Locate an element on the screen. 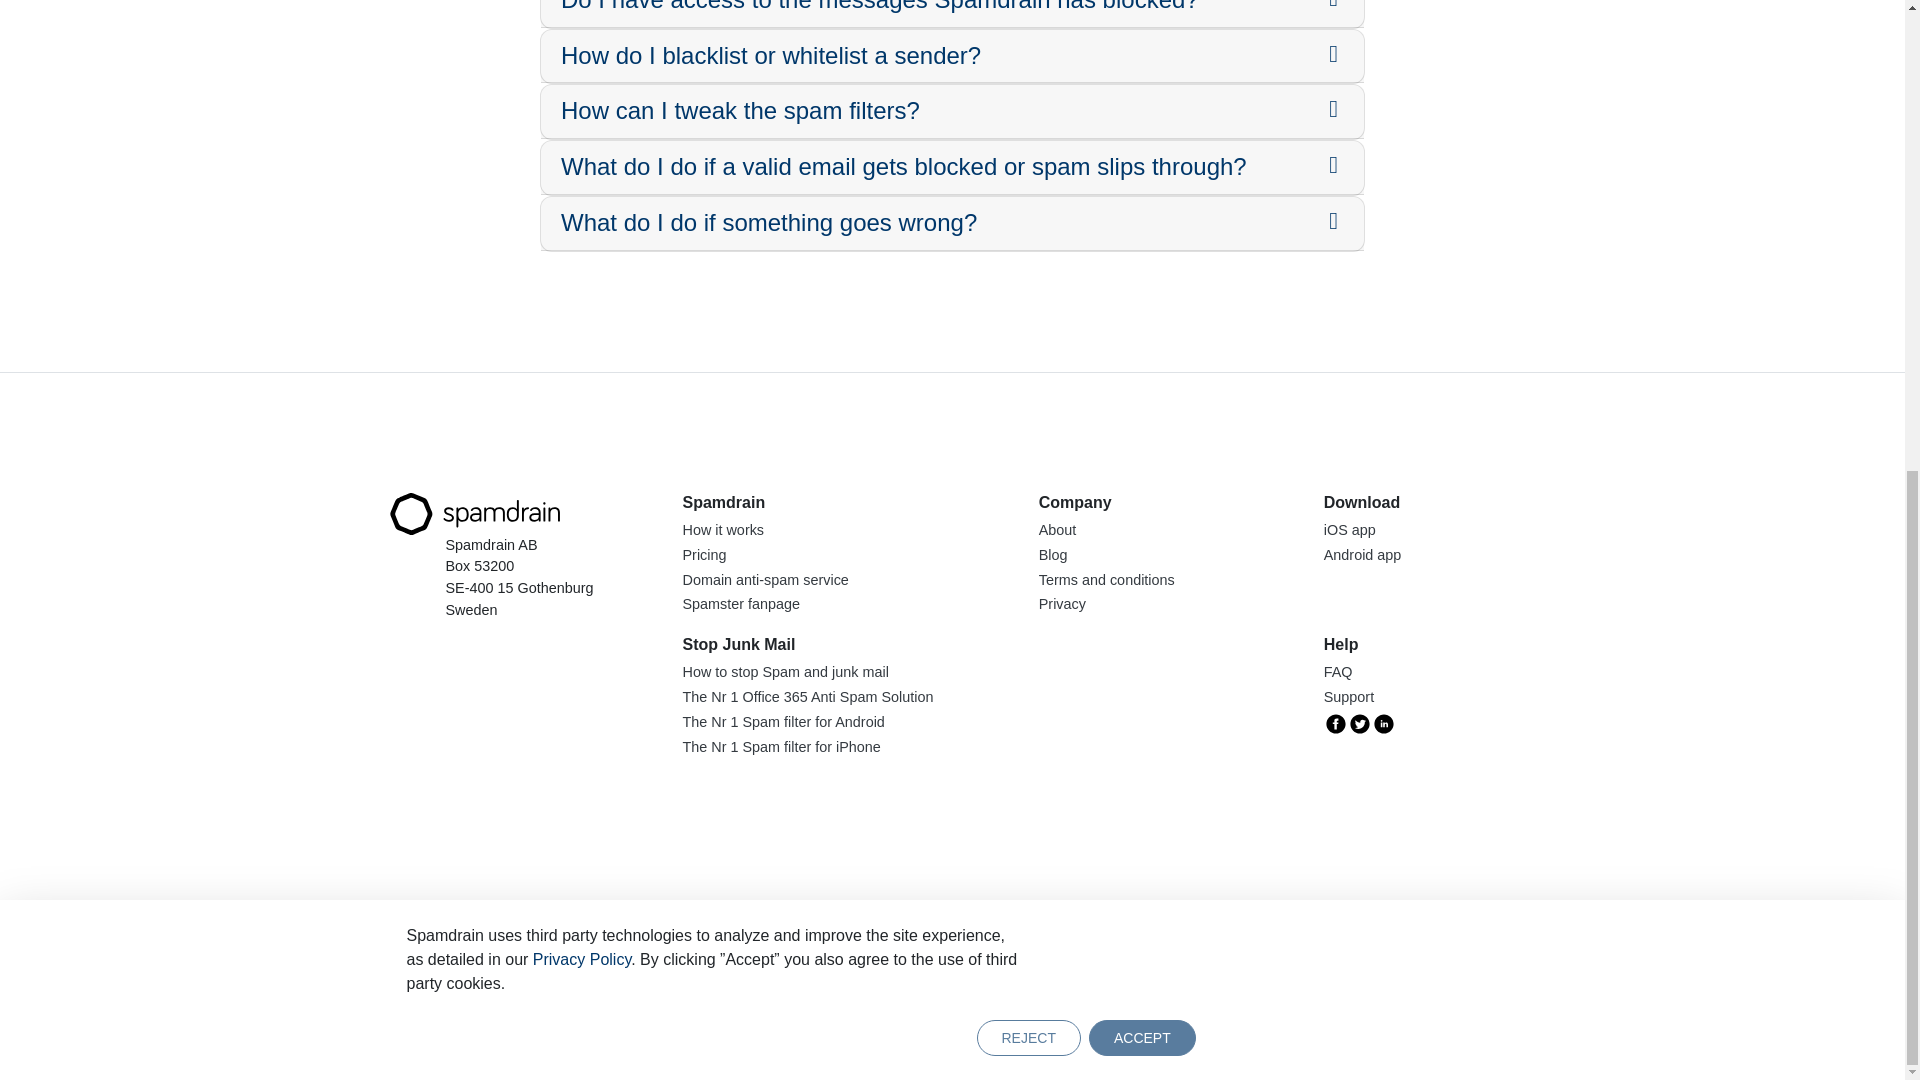   How can I tweak the spam filters? is located at coordinates (740, 110).